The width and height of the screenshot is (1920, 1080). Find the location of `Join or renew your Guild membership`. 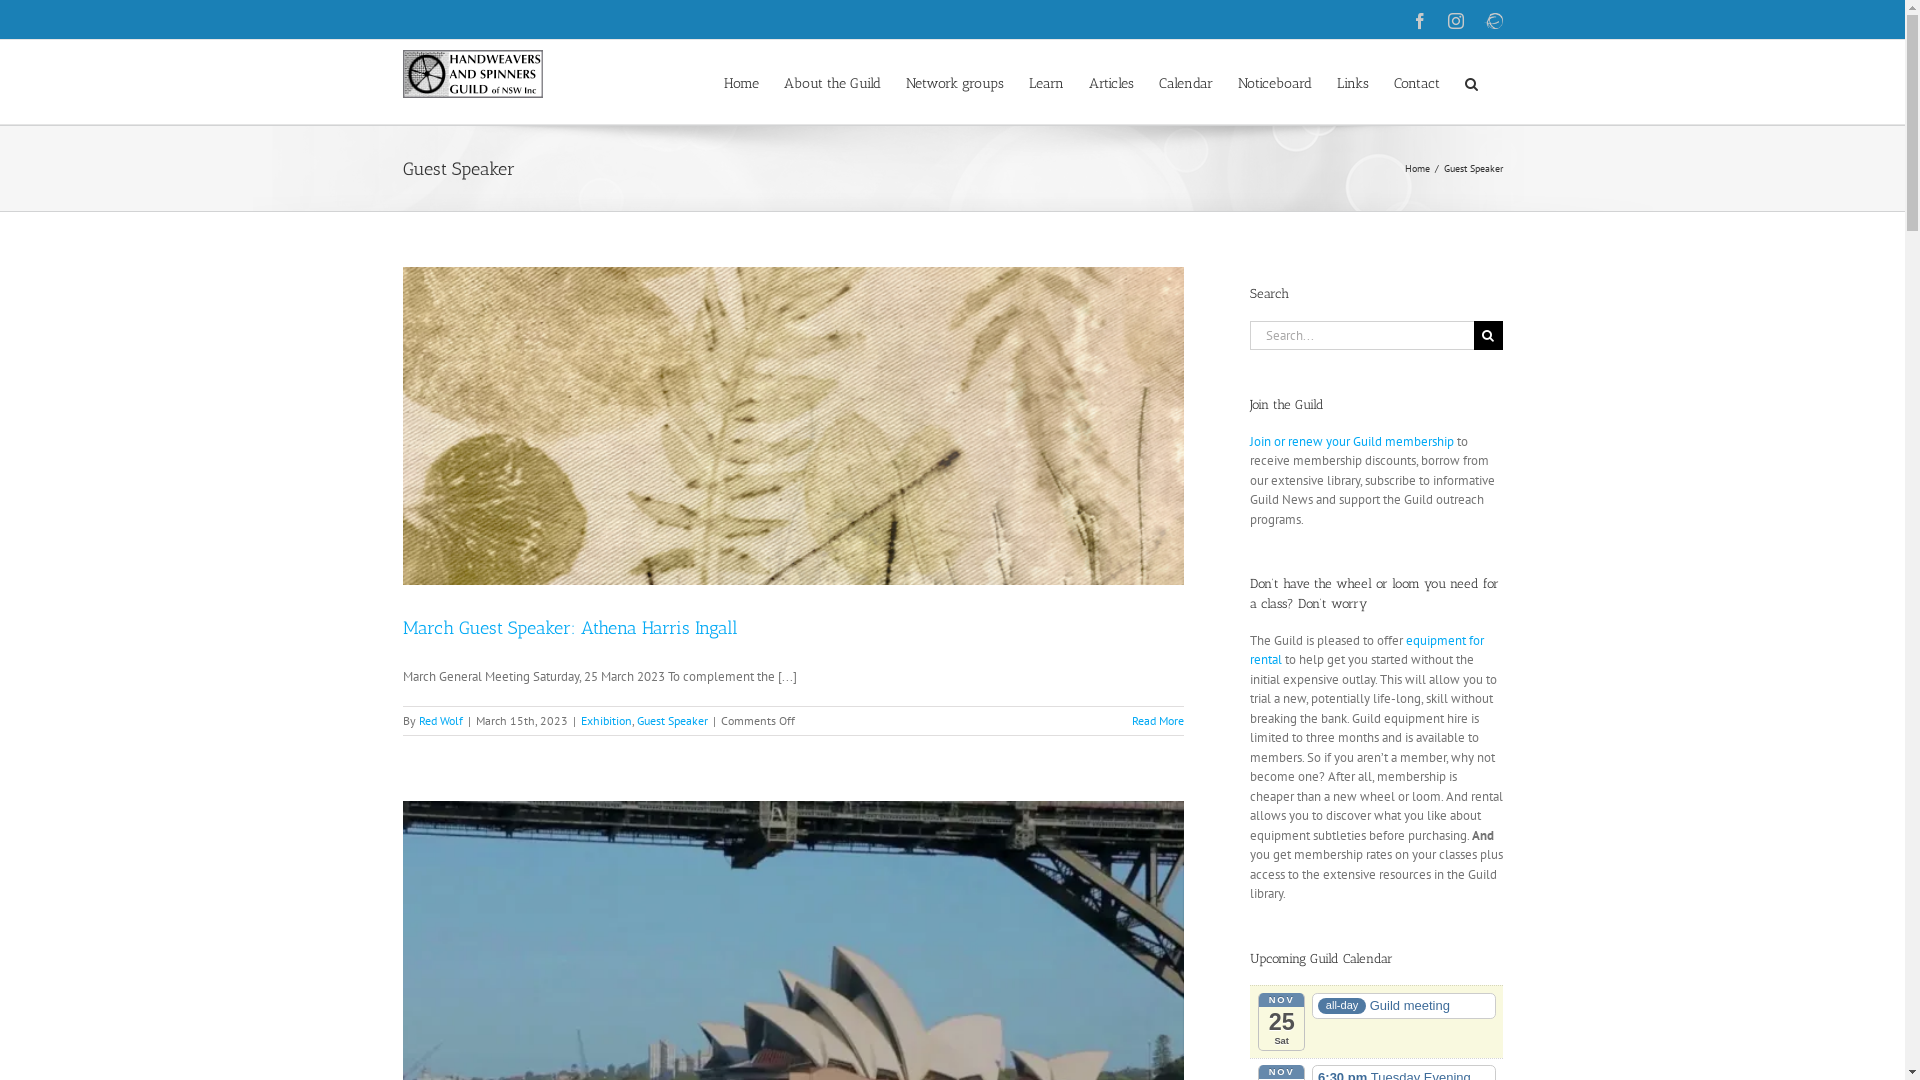

Join or renew your Guild membership is located at coordinates (1352, 442).